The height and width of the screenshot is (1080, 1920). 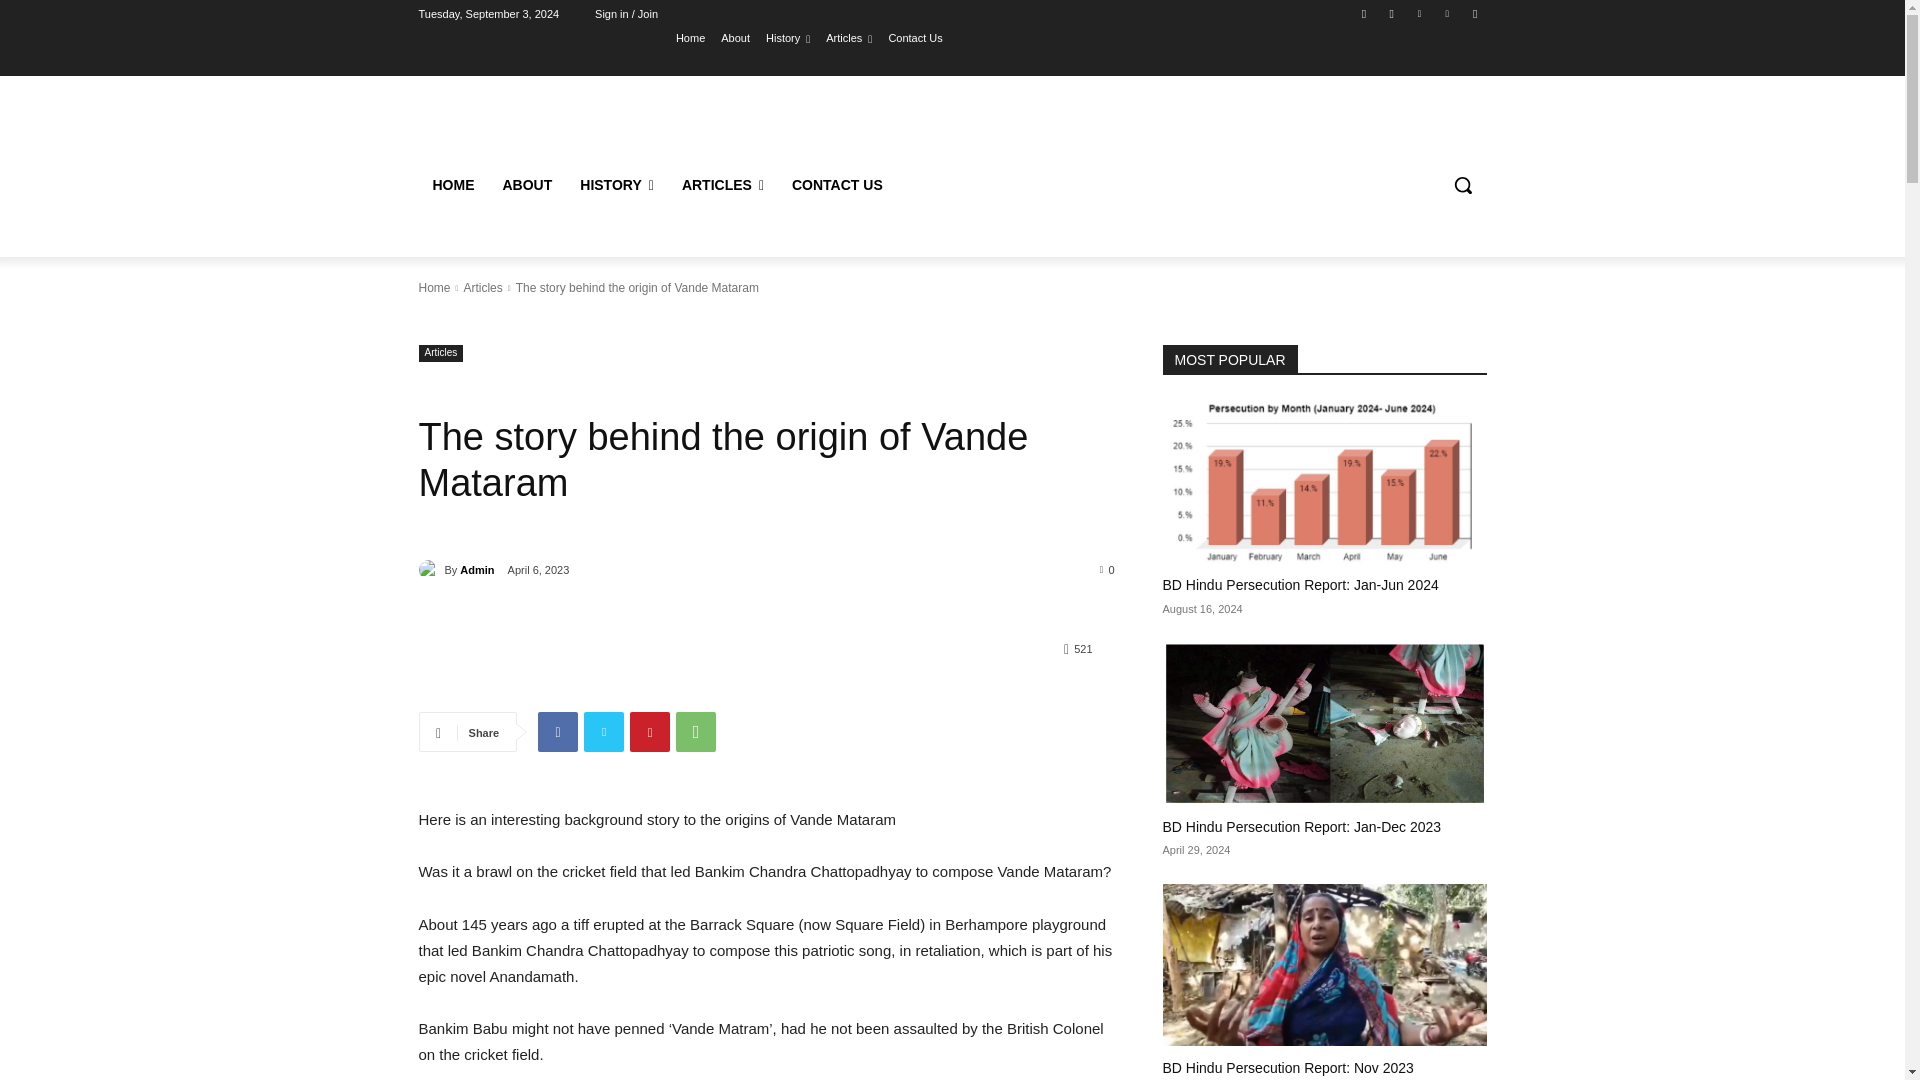 What do you see at coordinates (696, 731) in the screenshot?
I see `WhatsApp` at bounding box center [696, 731].